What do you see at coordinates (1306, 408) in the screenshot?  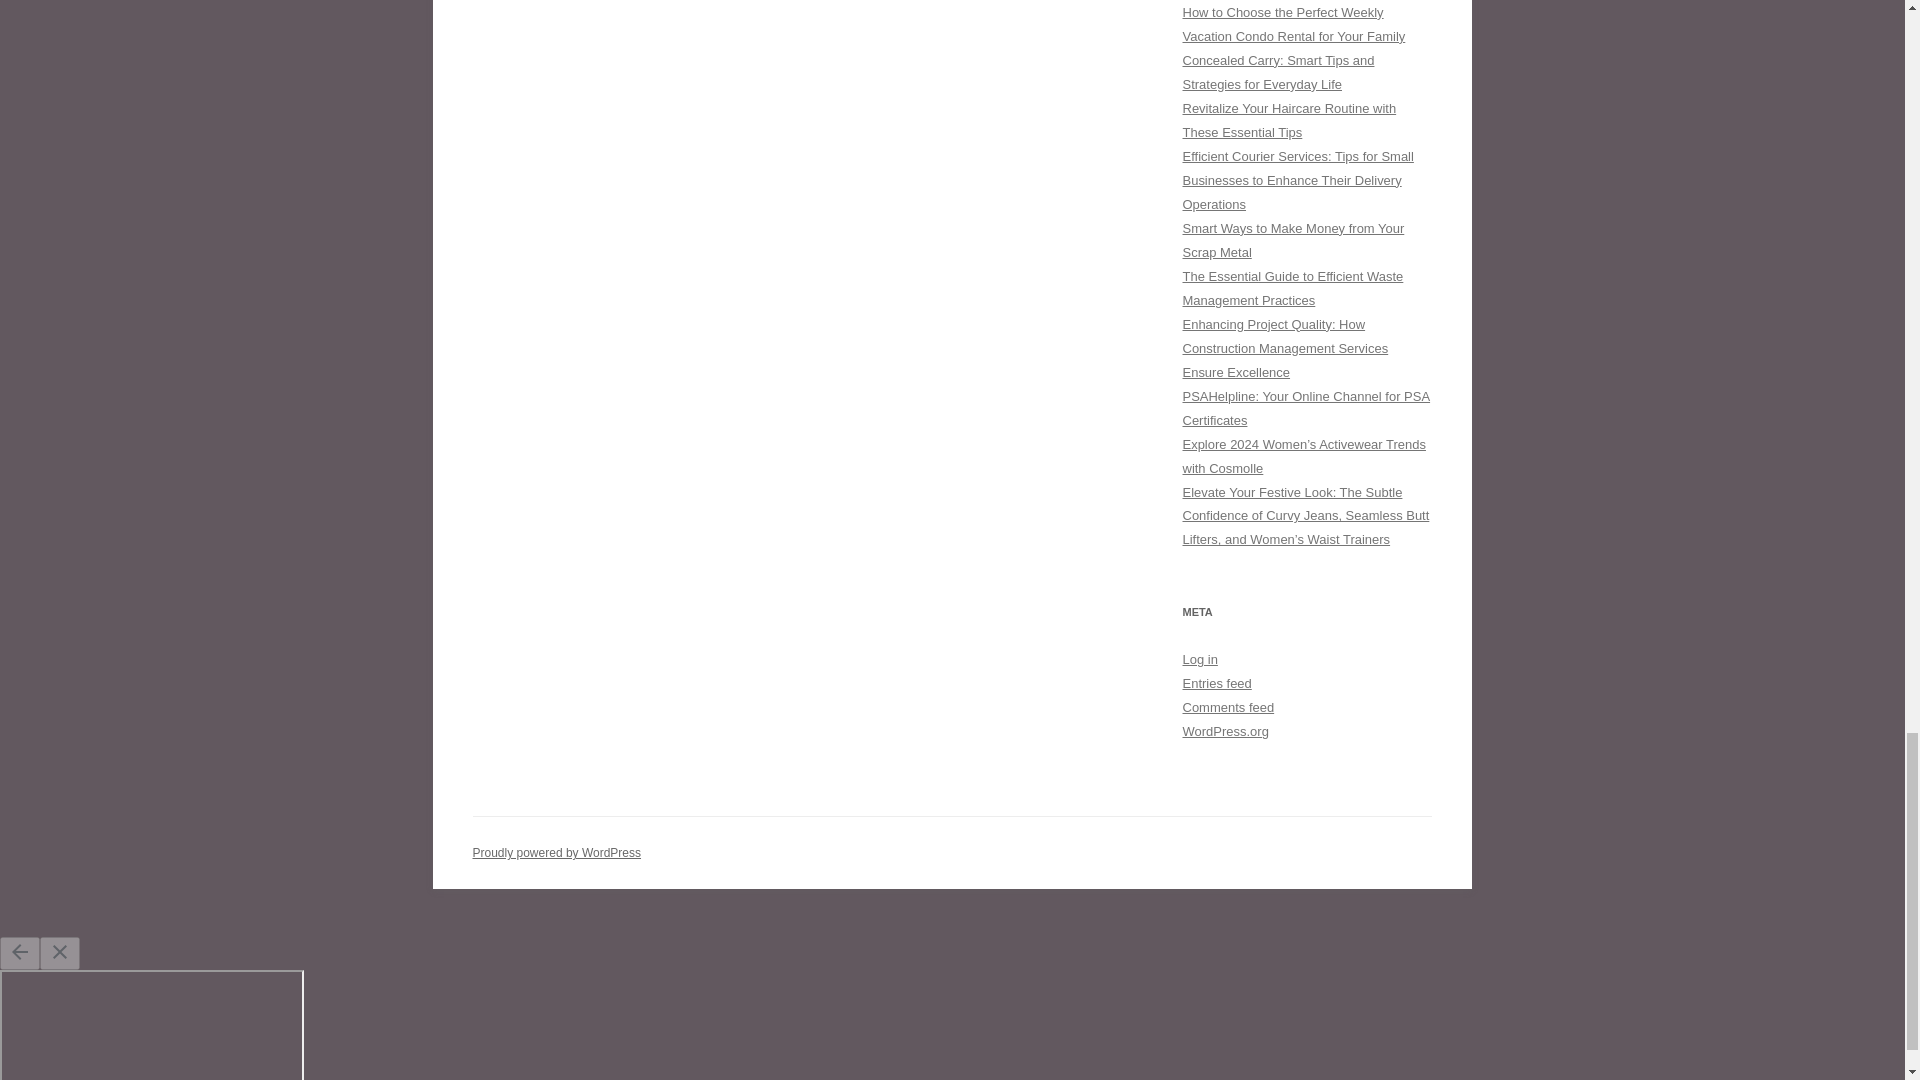 I see `PSAHelpline: Your Online Channel for PSA Certificates` at bounding box center [1306, 408].